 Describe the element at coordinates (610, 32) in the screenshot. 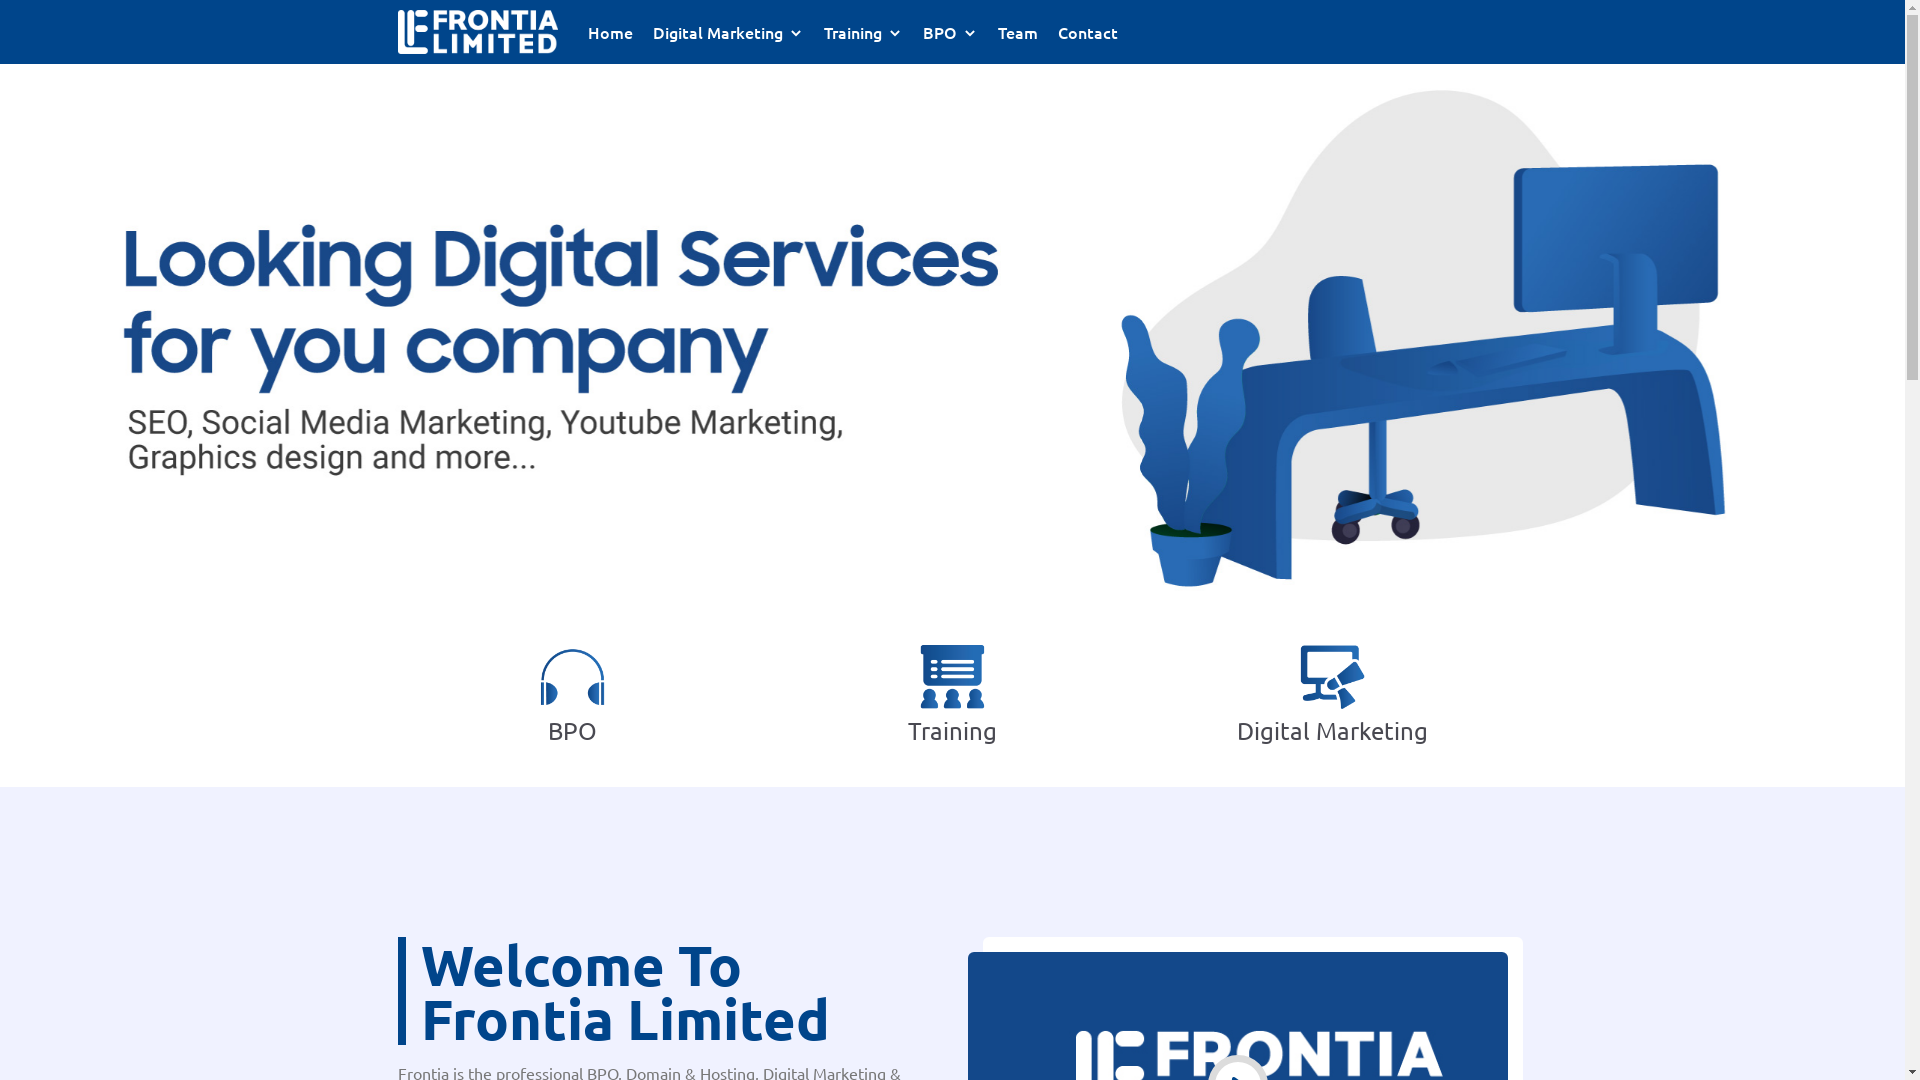

I see `Home` at that location.